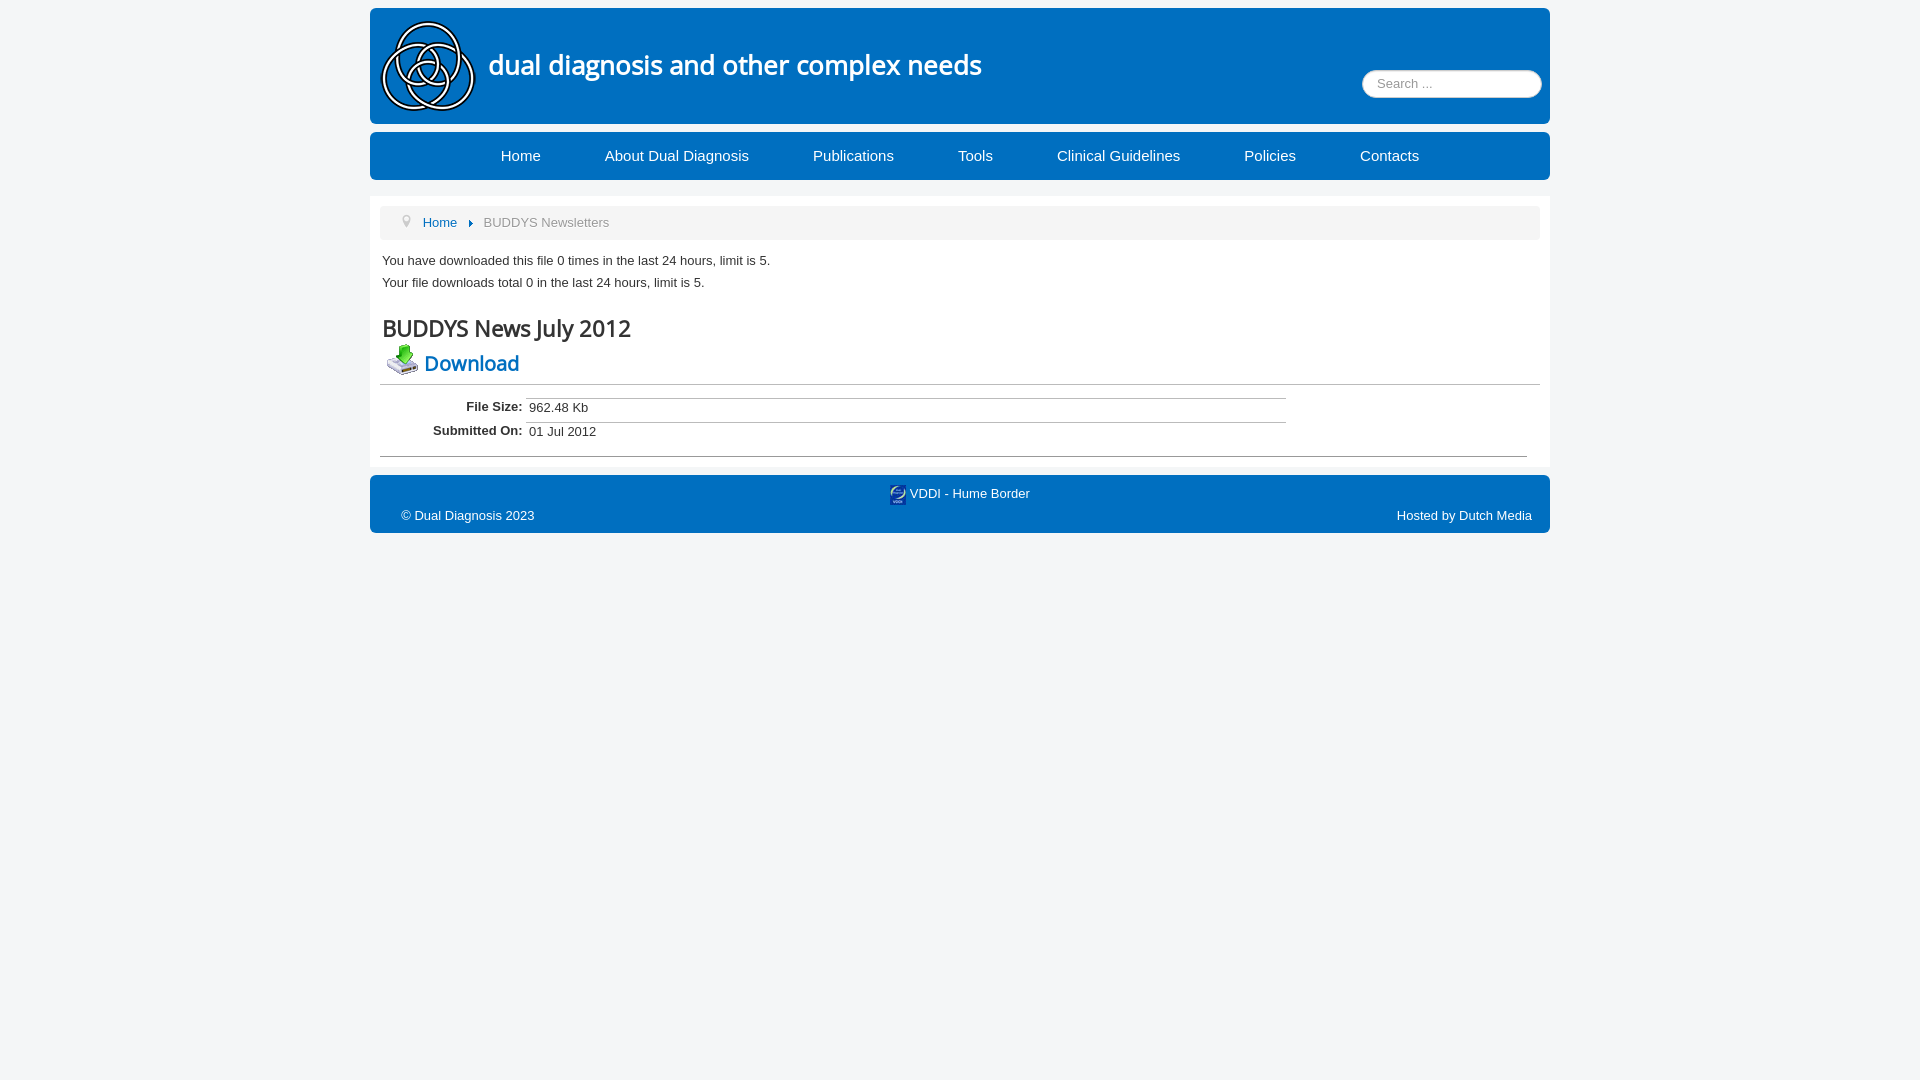 Image resolution: width=1920 pixels, height=1080 pixels. Describe the element at coordinates (1496, 516) in the screenshot. I see `Dutch Media` at that location.